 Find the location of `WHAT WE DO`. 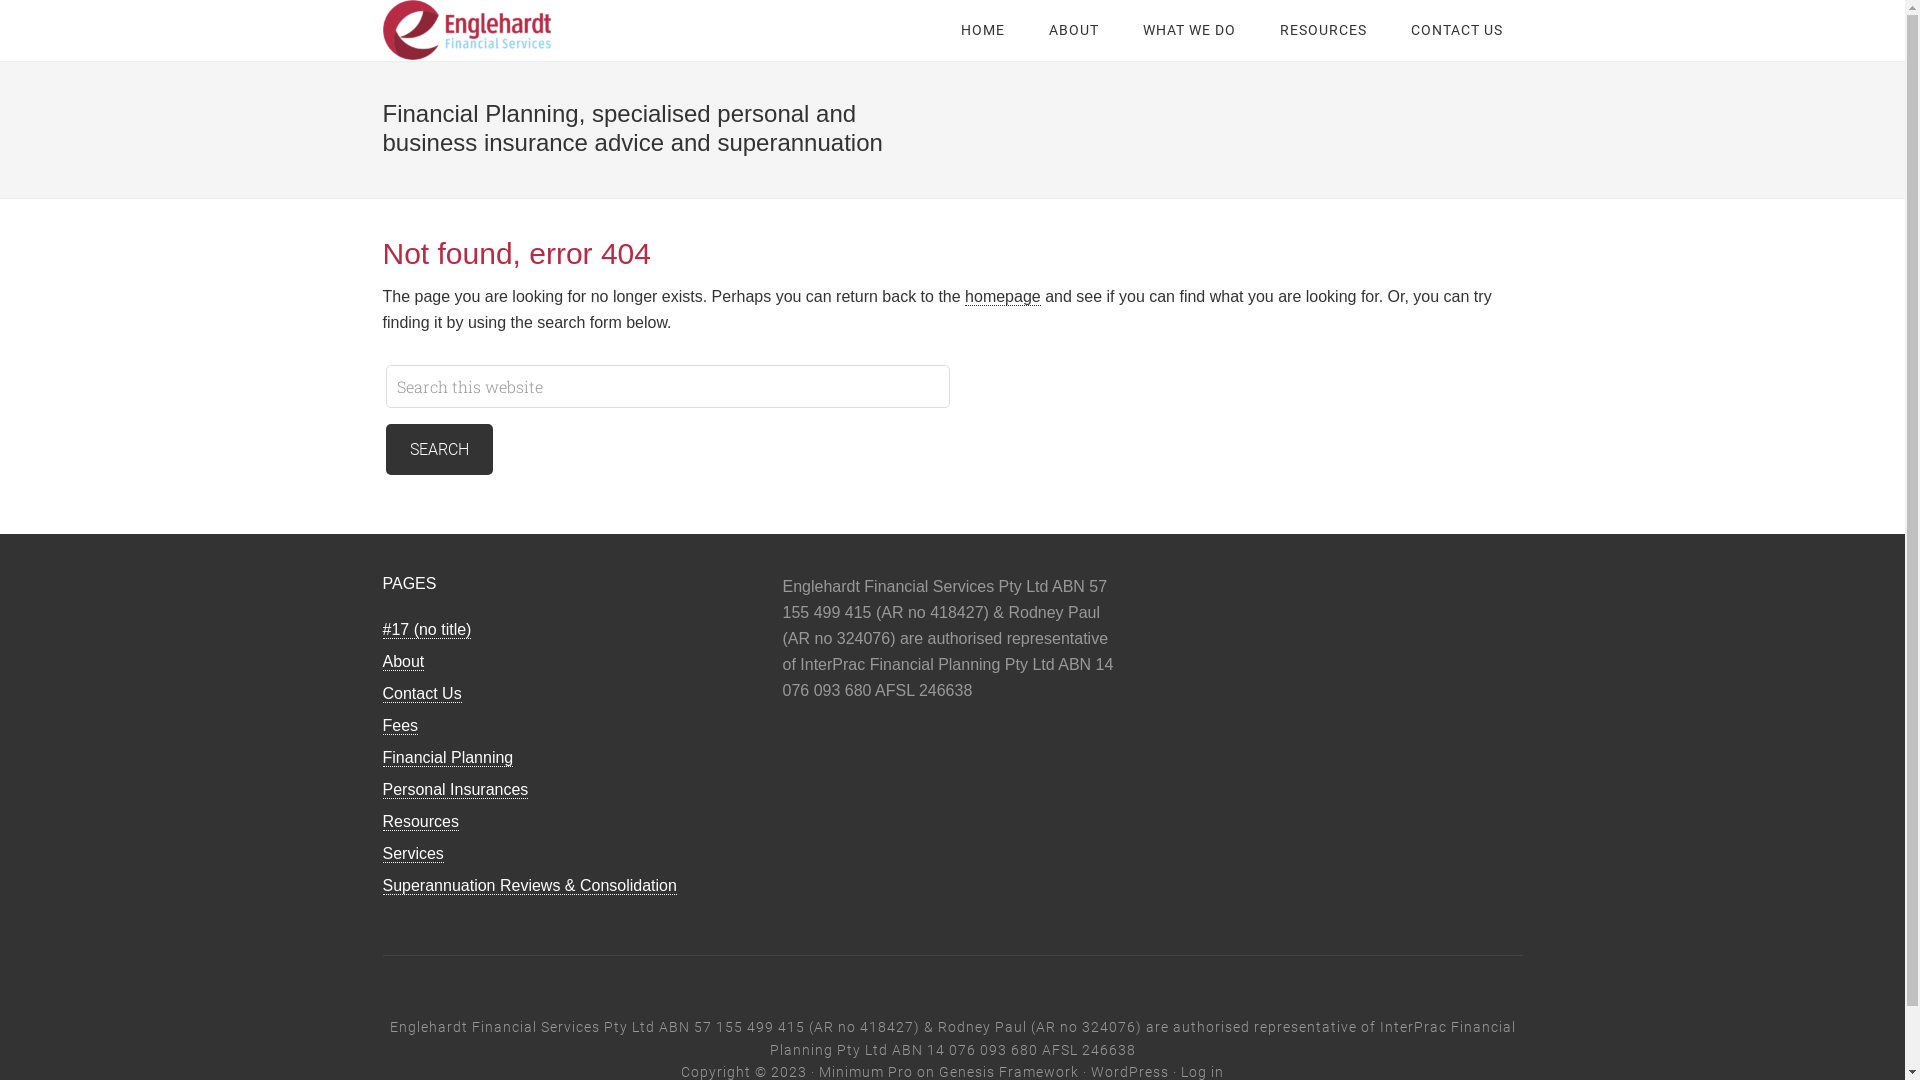

WHAT WE DO is located at coordinates (1188, 30).